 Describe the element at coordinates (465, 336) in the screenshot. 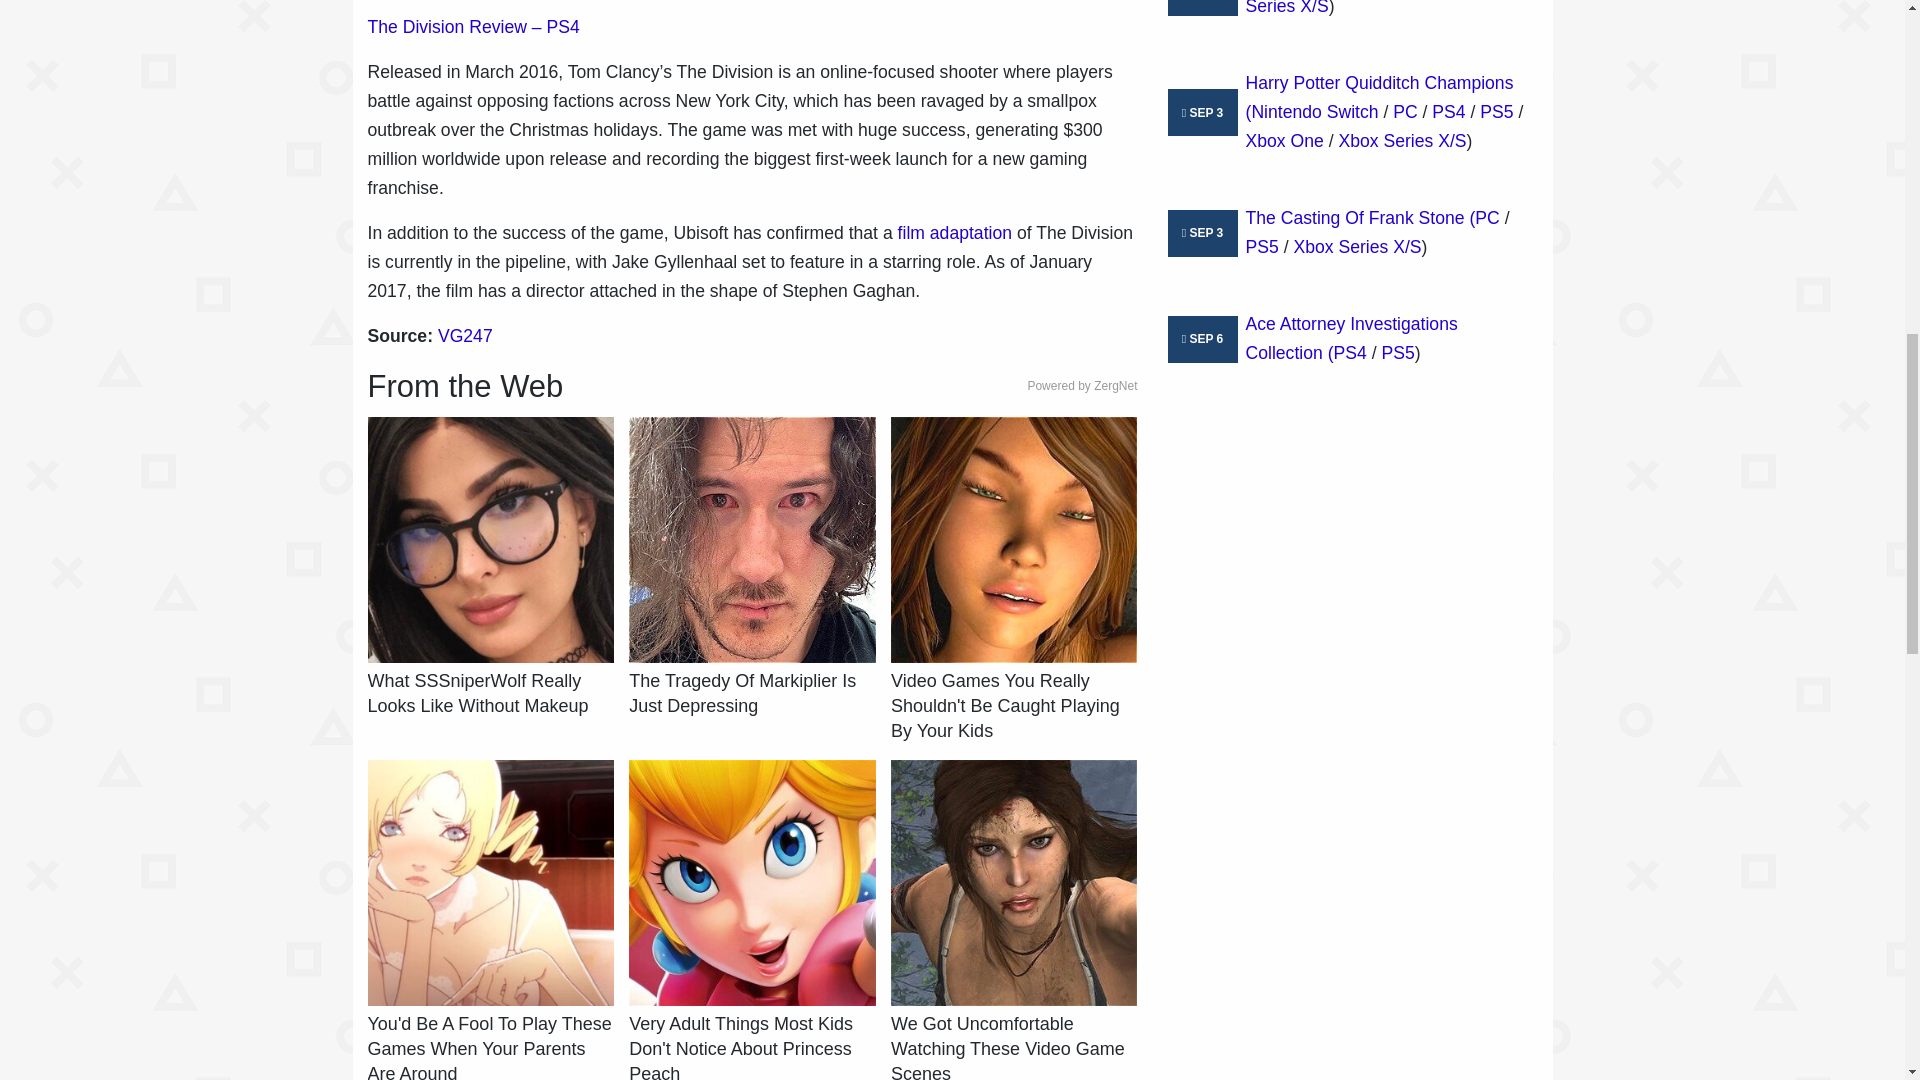

I see `VG247` at that location.